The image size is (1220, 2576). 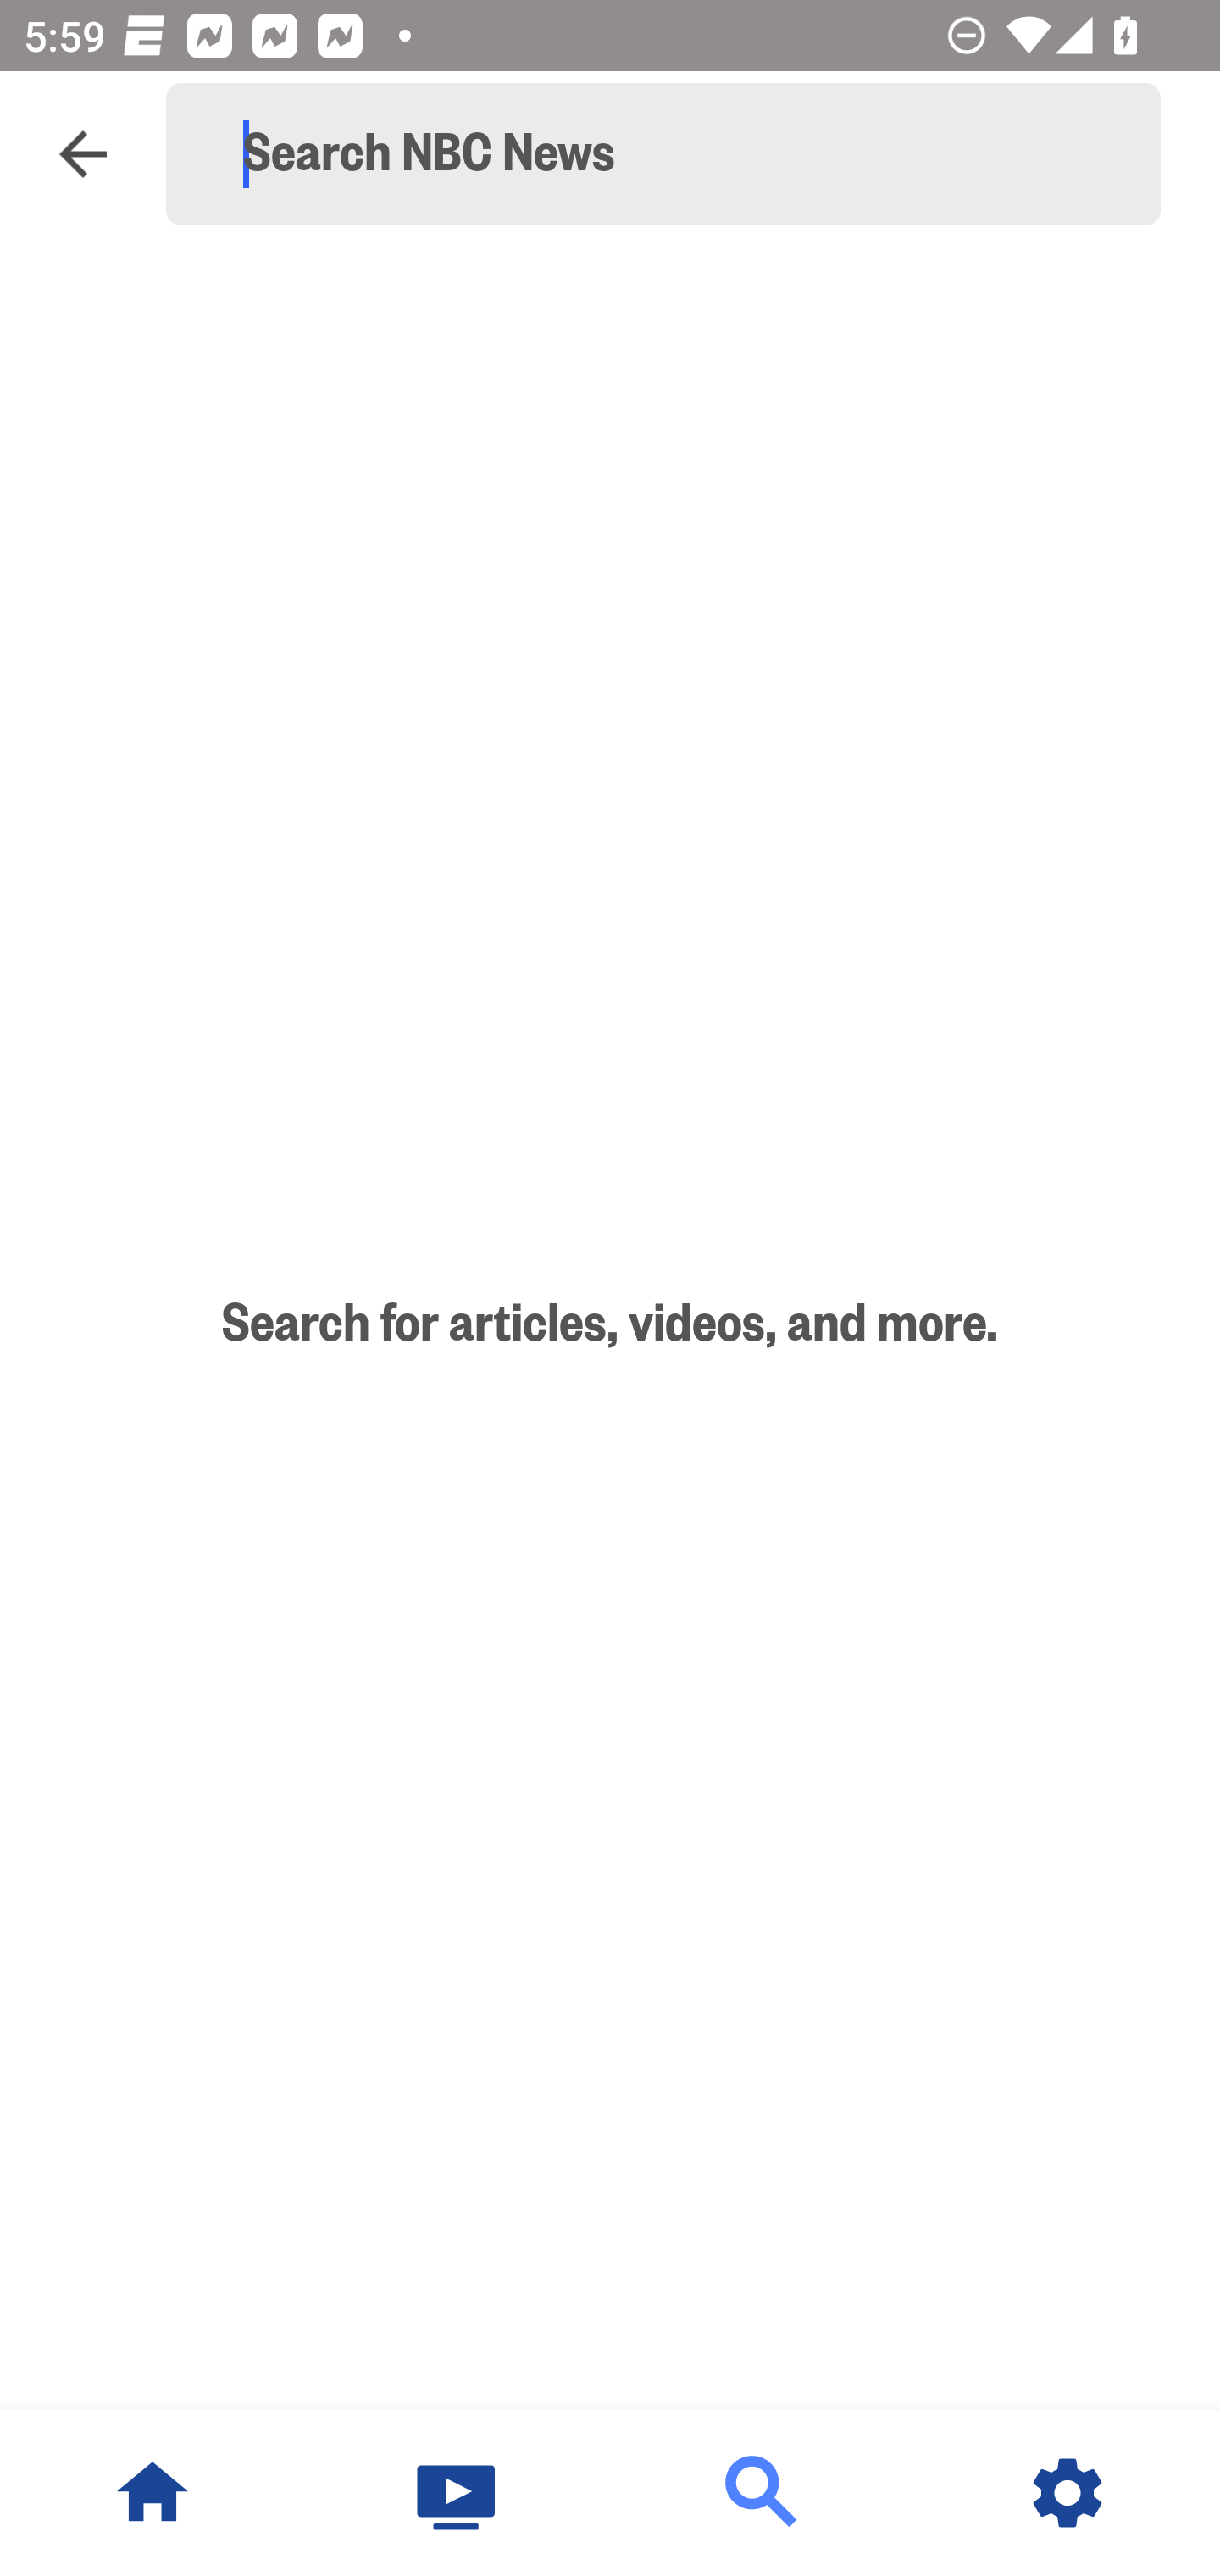 What do you see at coordinates (83, 154) in the screenshot?
I see `Navigate up` at bounding box center [83, 154].